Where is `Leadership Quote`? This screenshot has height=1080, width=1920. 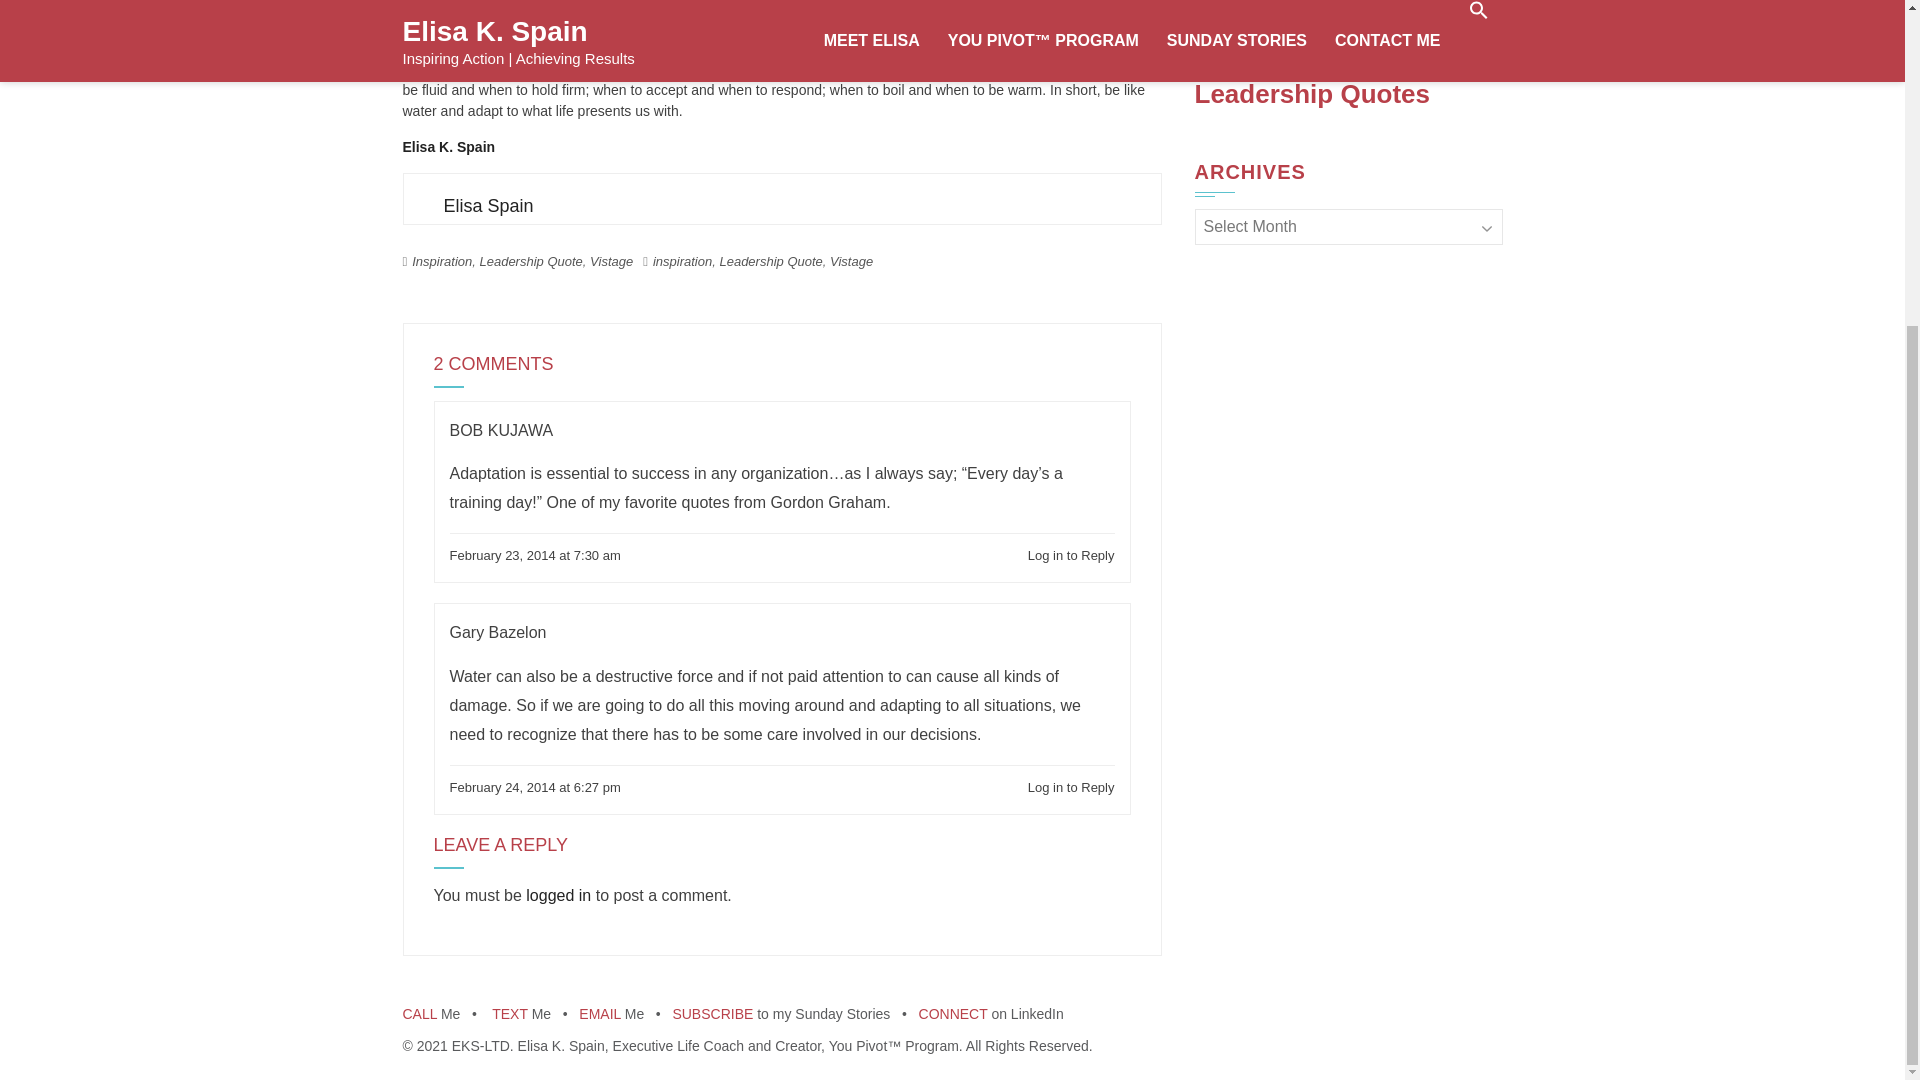
Leadership Quote is located at coordinates (770, 260).